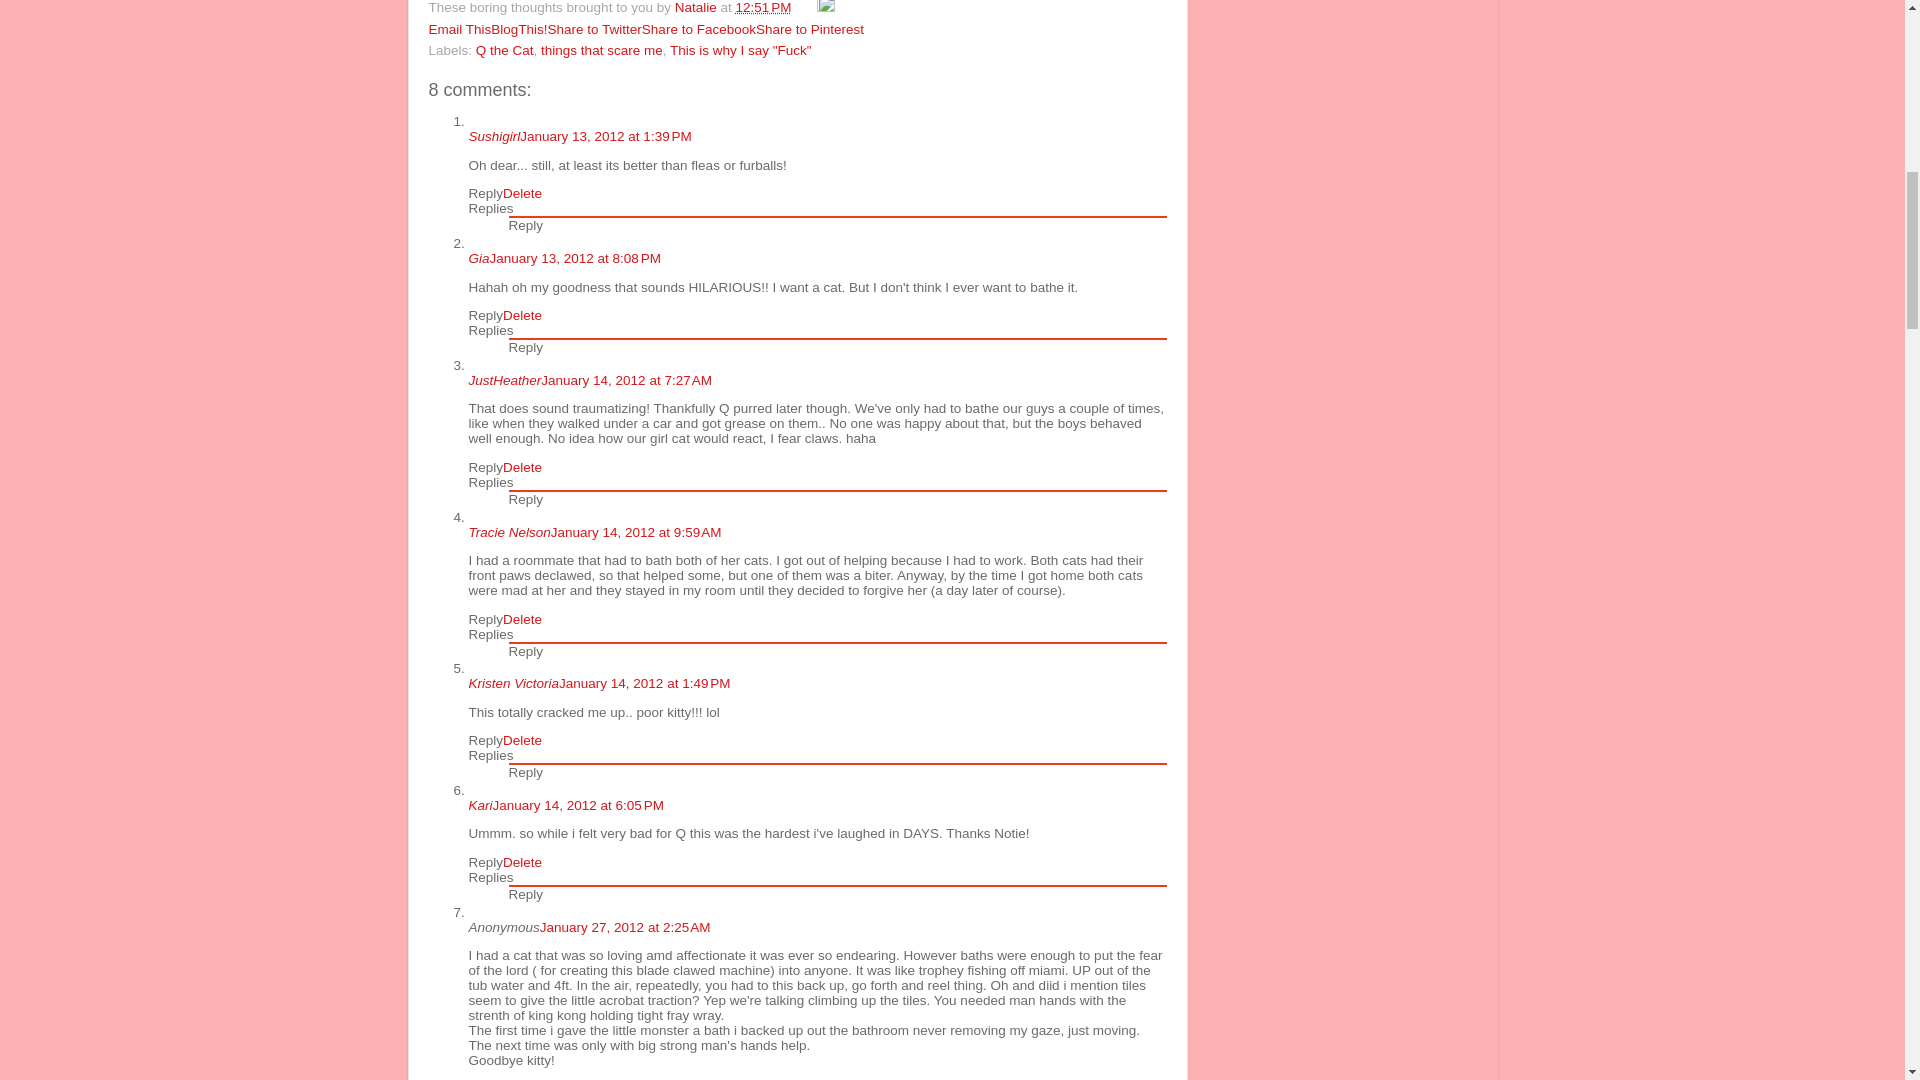  Describe the element at coordinates (460, 28) in the screenshot. I see `Email This` at that location.